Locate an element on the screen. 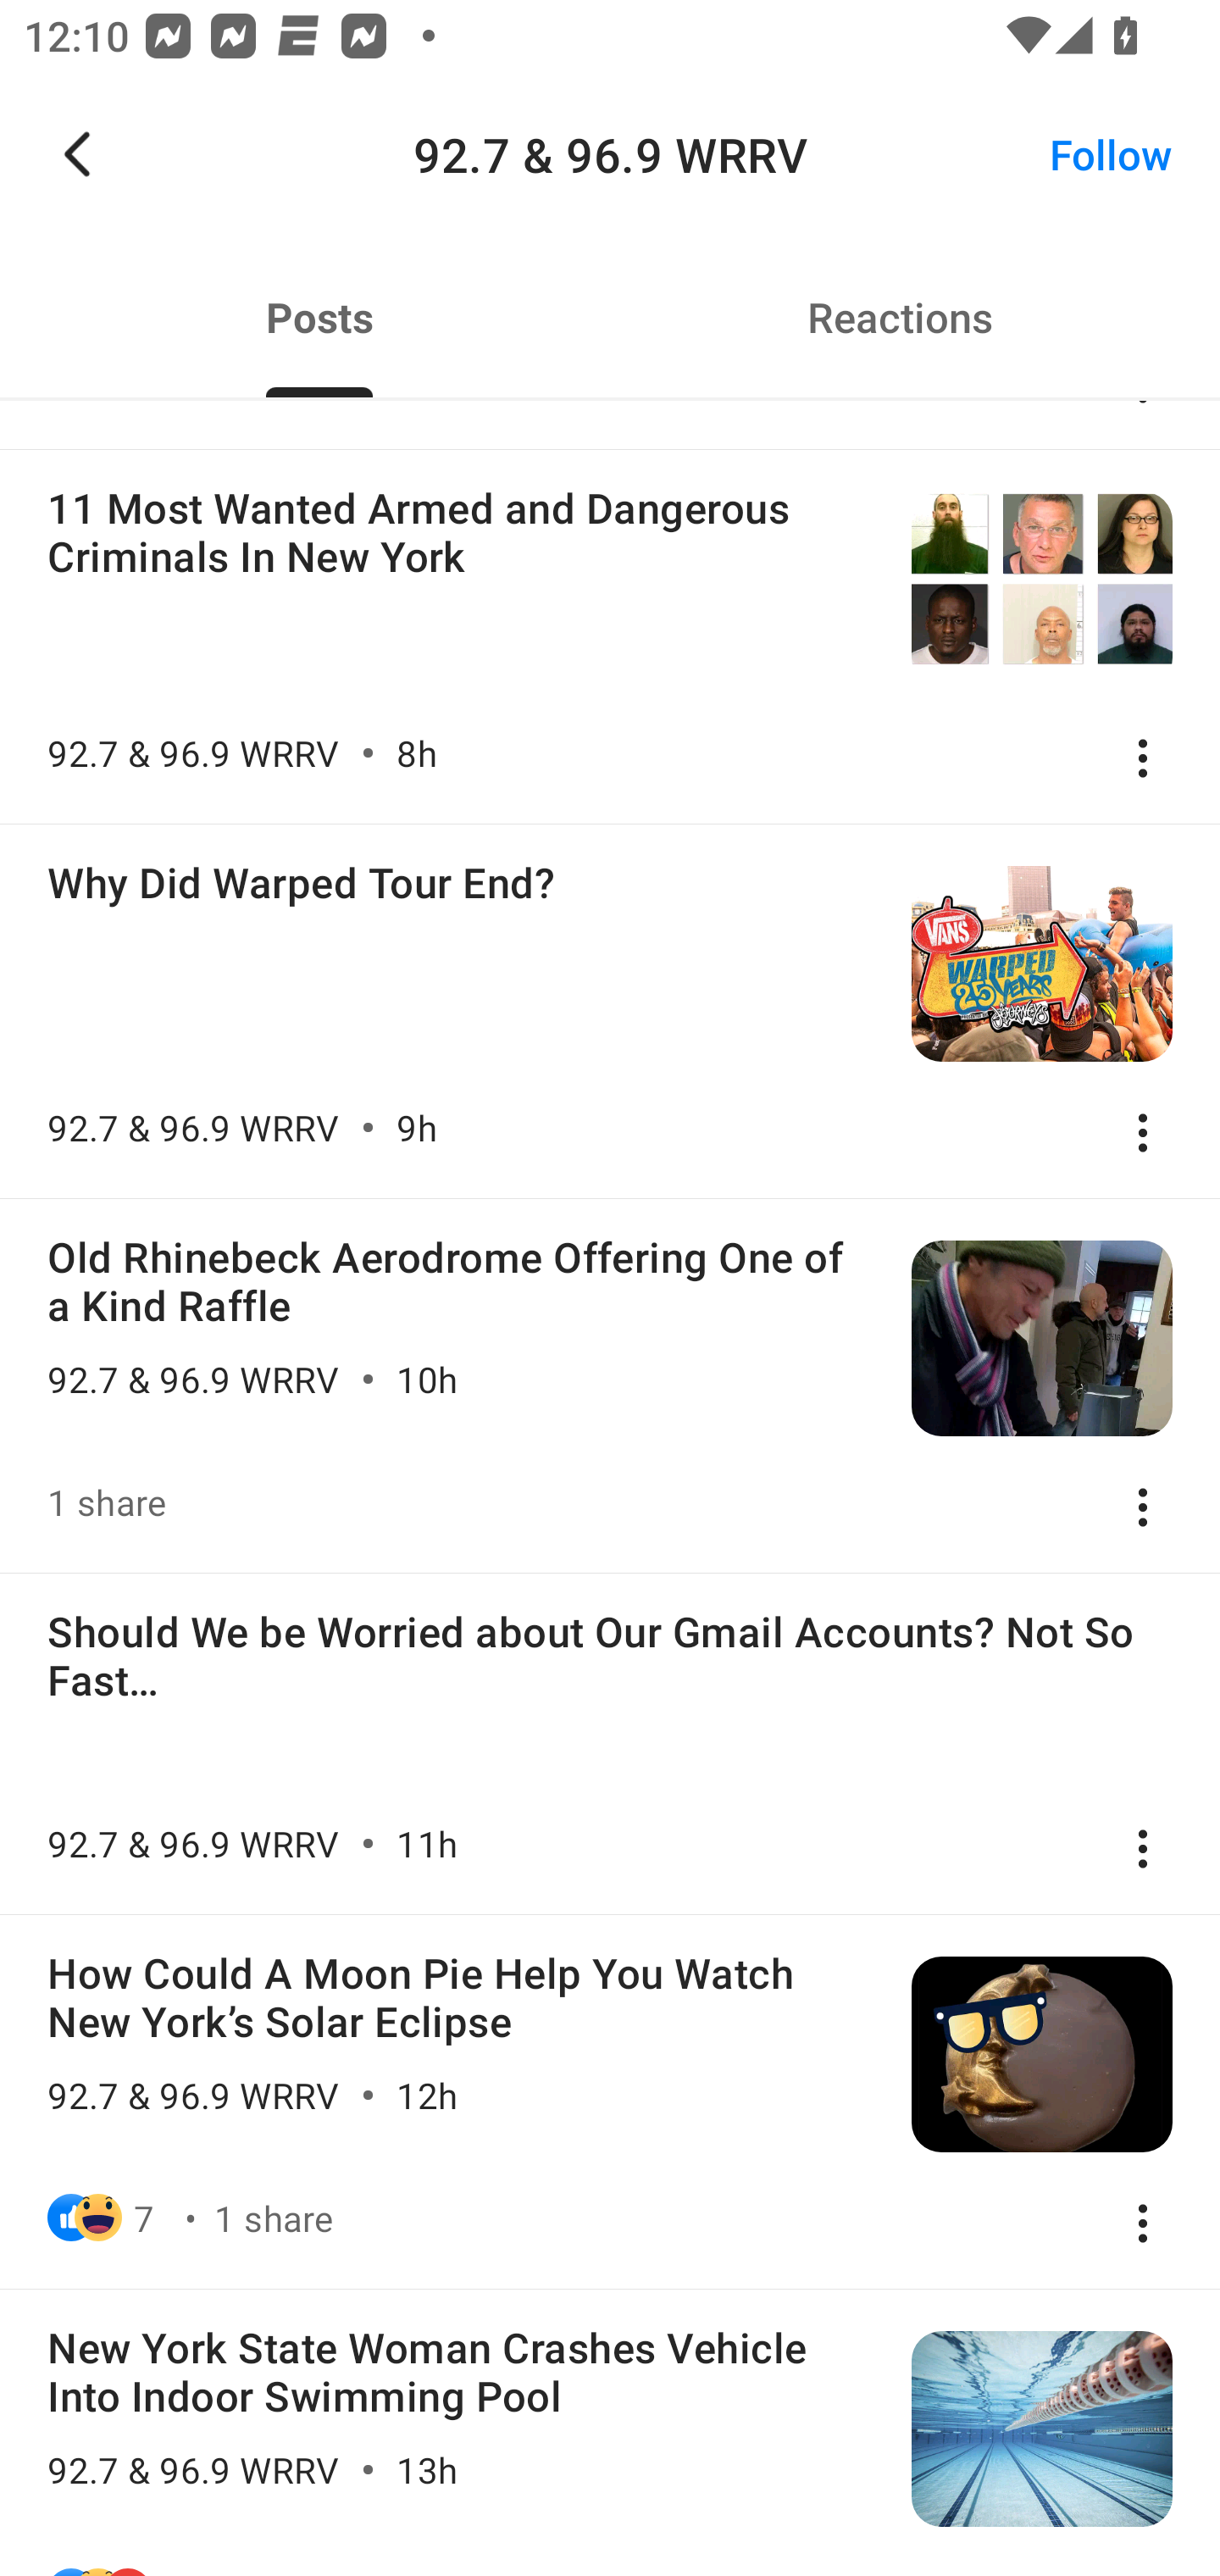 This screenshot has width=1220, height=2576. Follow is located at coordinates (1112, 154).